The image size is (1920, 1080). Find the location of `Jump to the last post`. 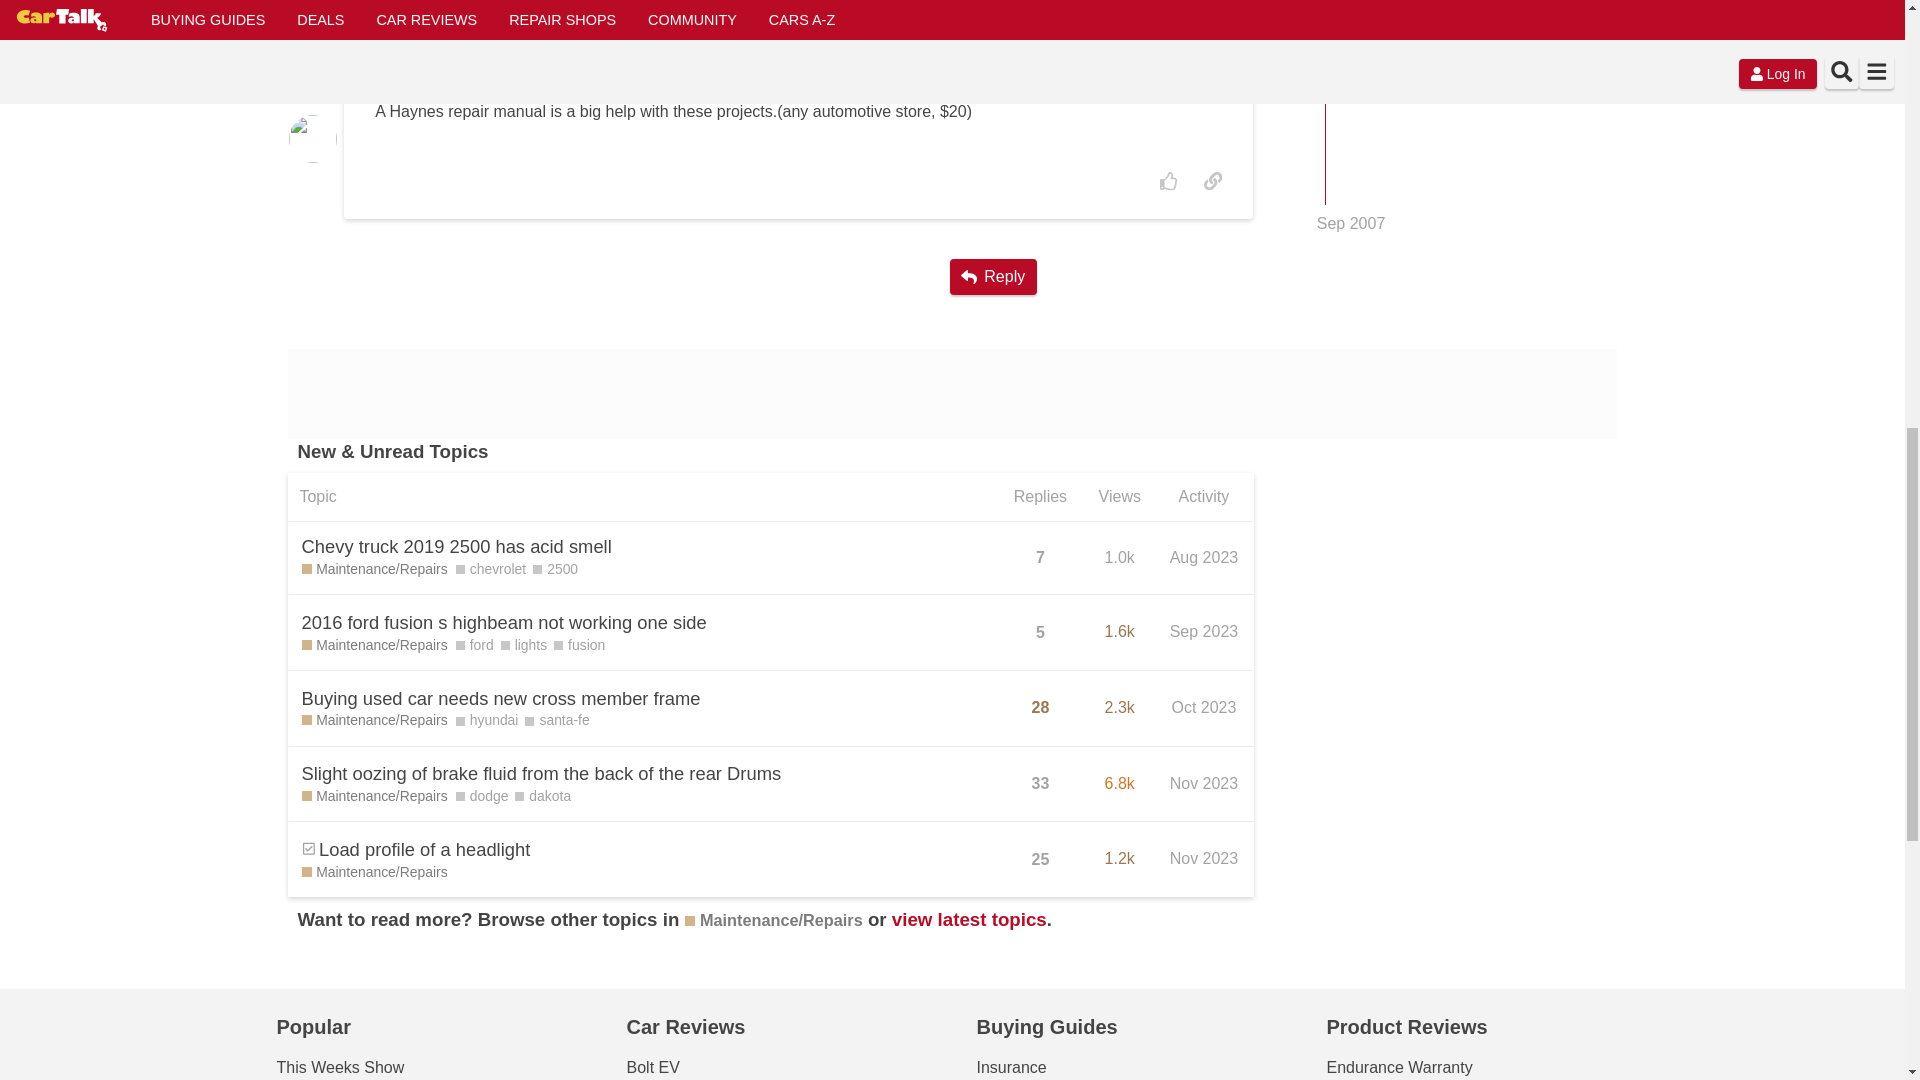

Jump to the last post is located at coordinates (1352, 52).